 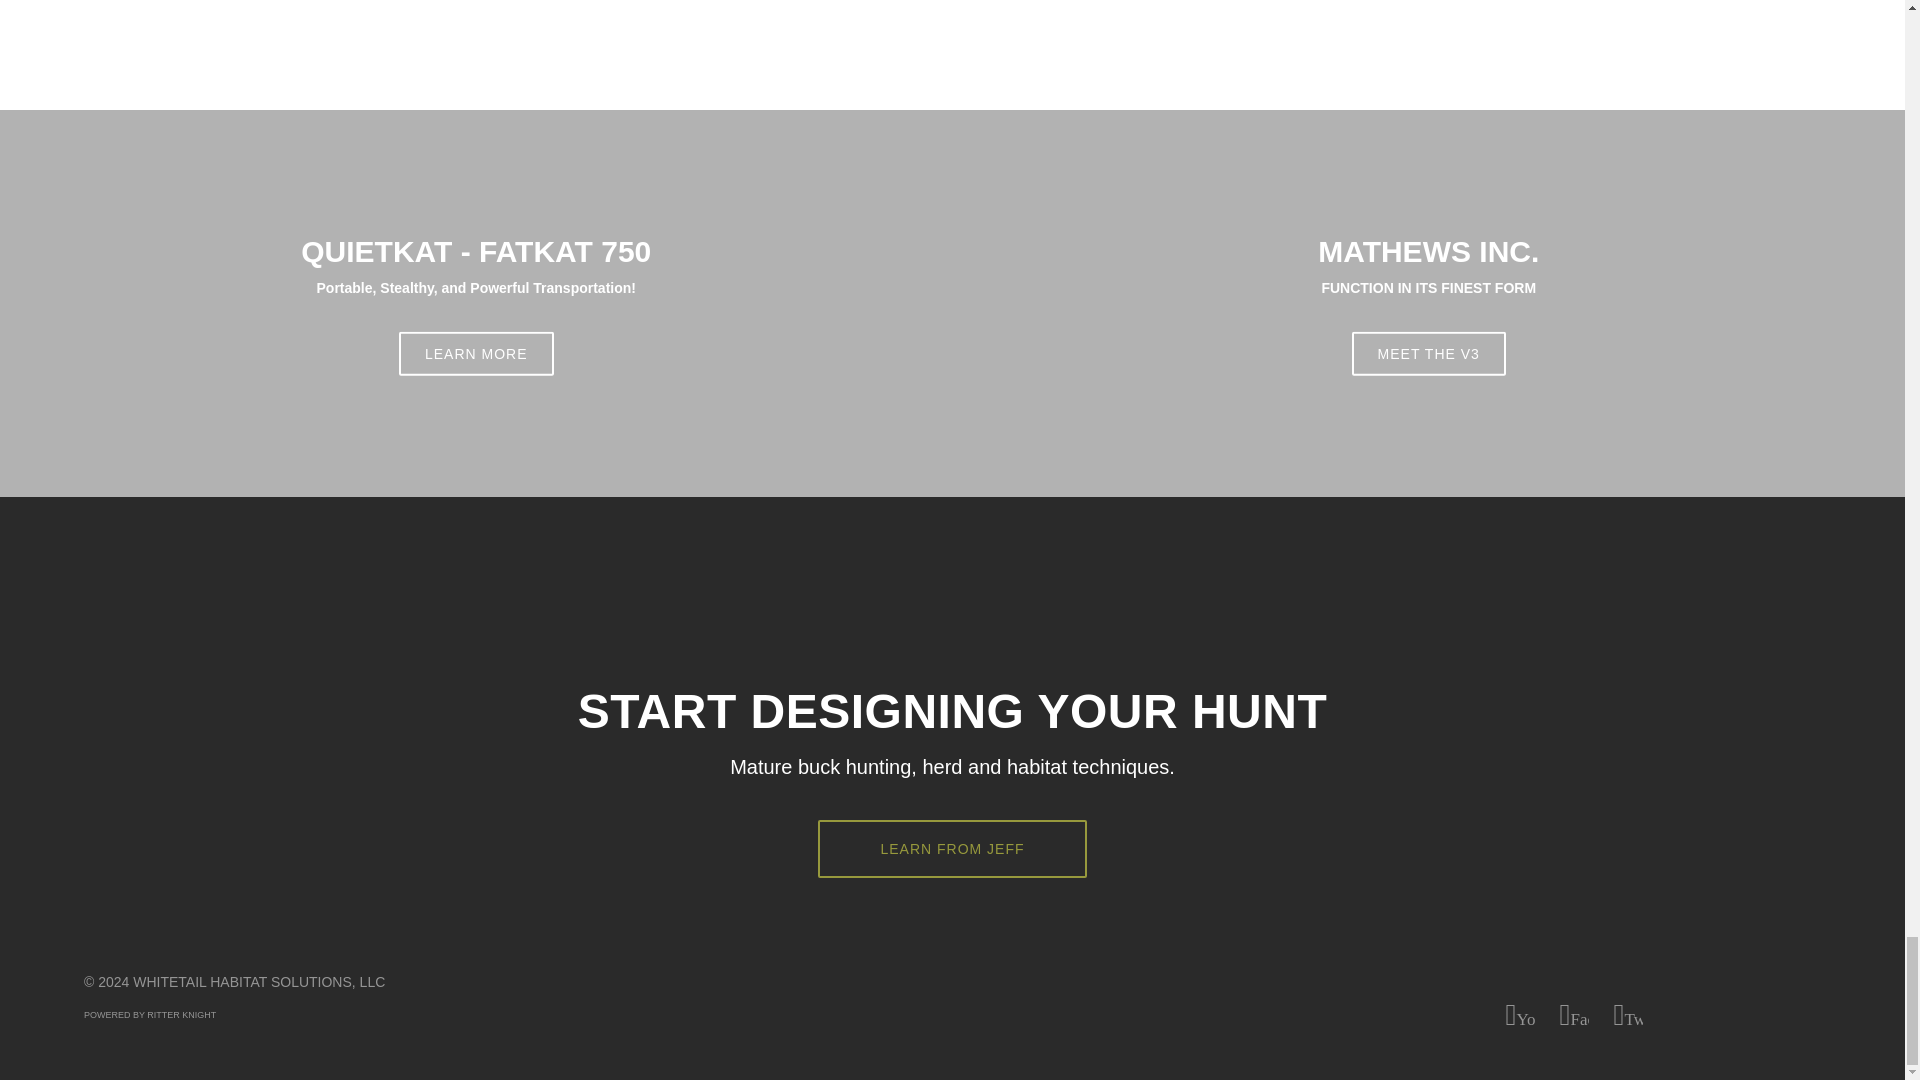 I want to click on LEARN FROM JEFF, so click(x=1428, y=353).